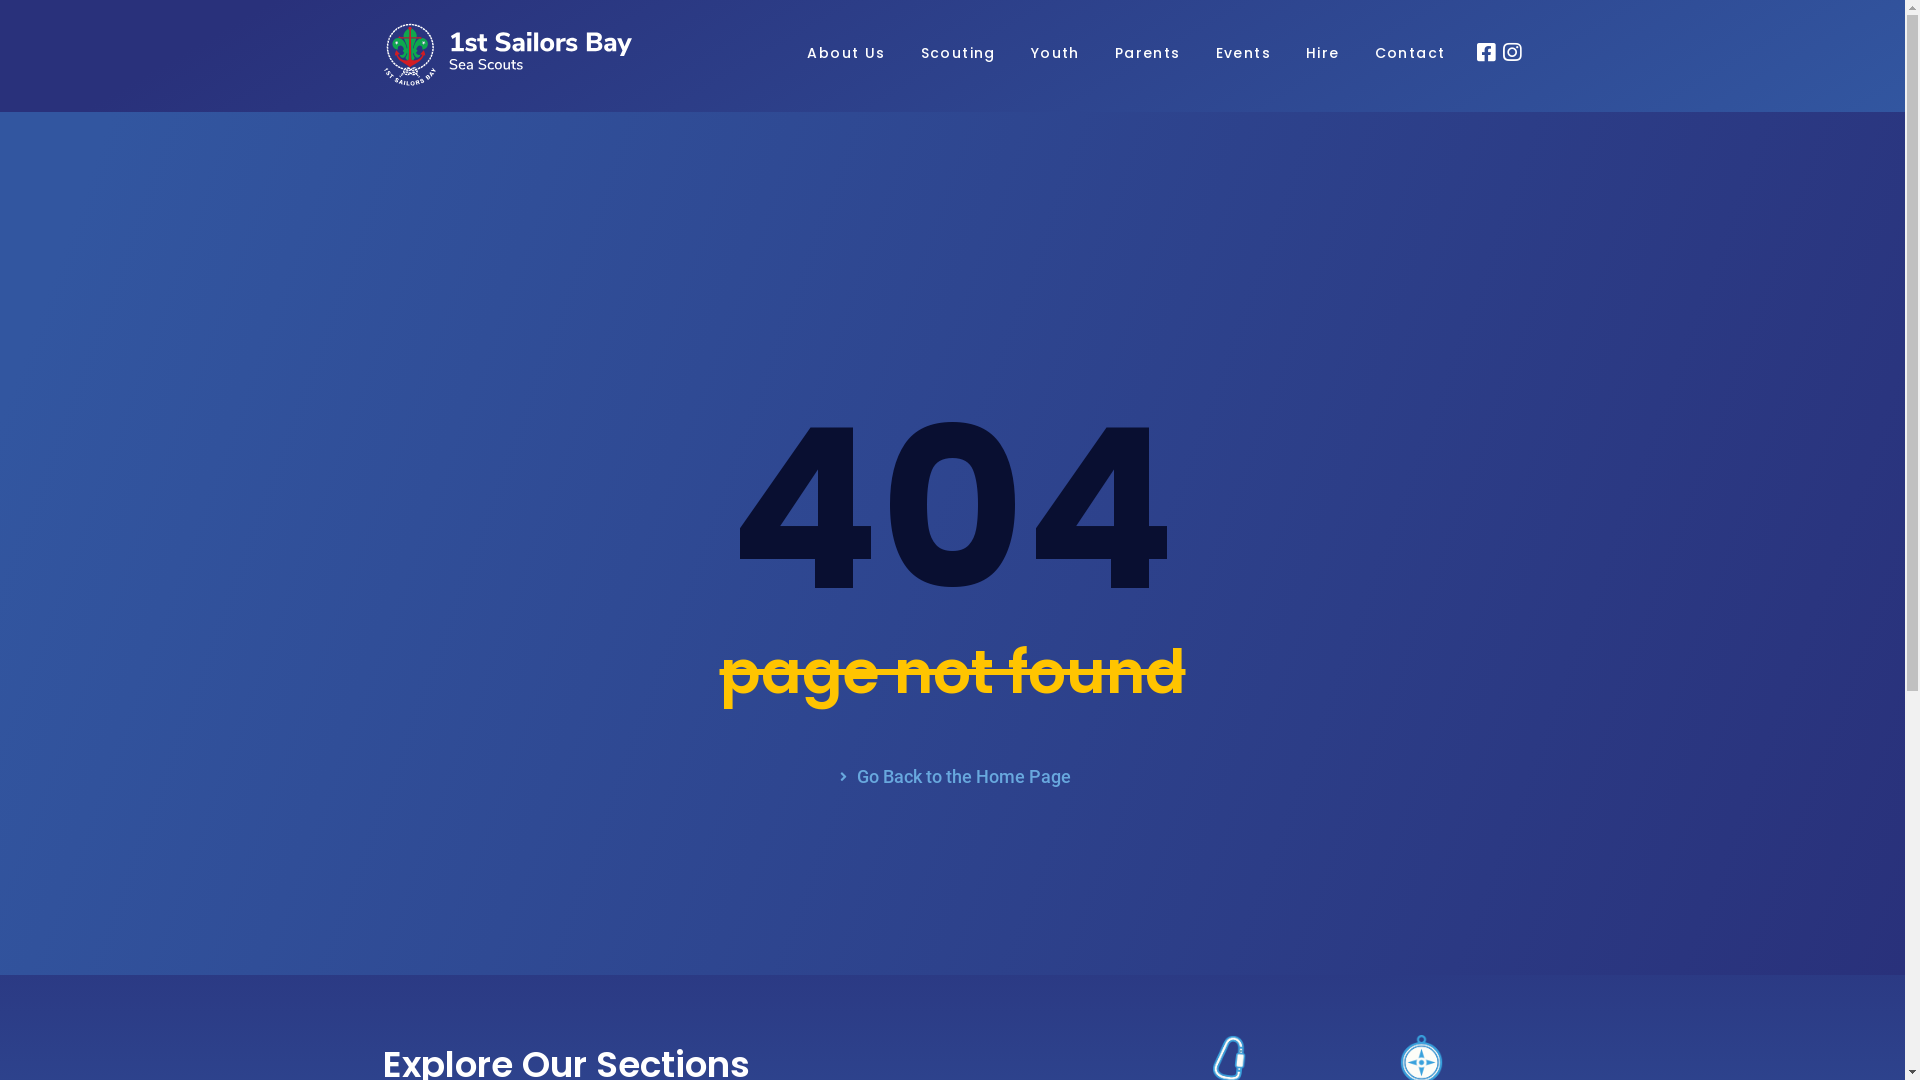 This screenshot has height=1080, width=1920. What do you see at coordinates (1056, 55) in the screenshot?
I see `Youth` at bounding box center [1056, 55].